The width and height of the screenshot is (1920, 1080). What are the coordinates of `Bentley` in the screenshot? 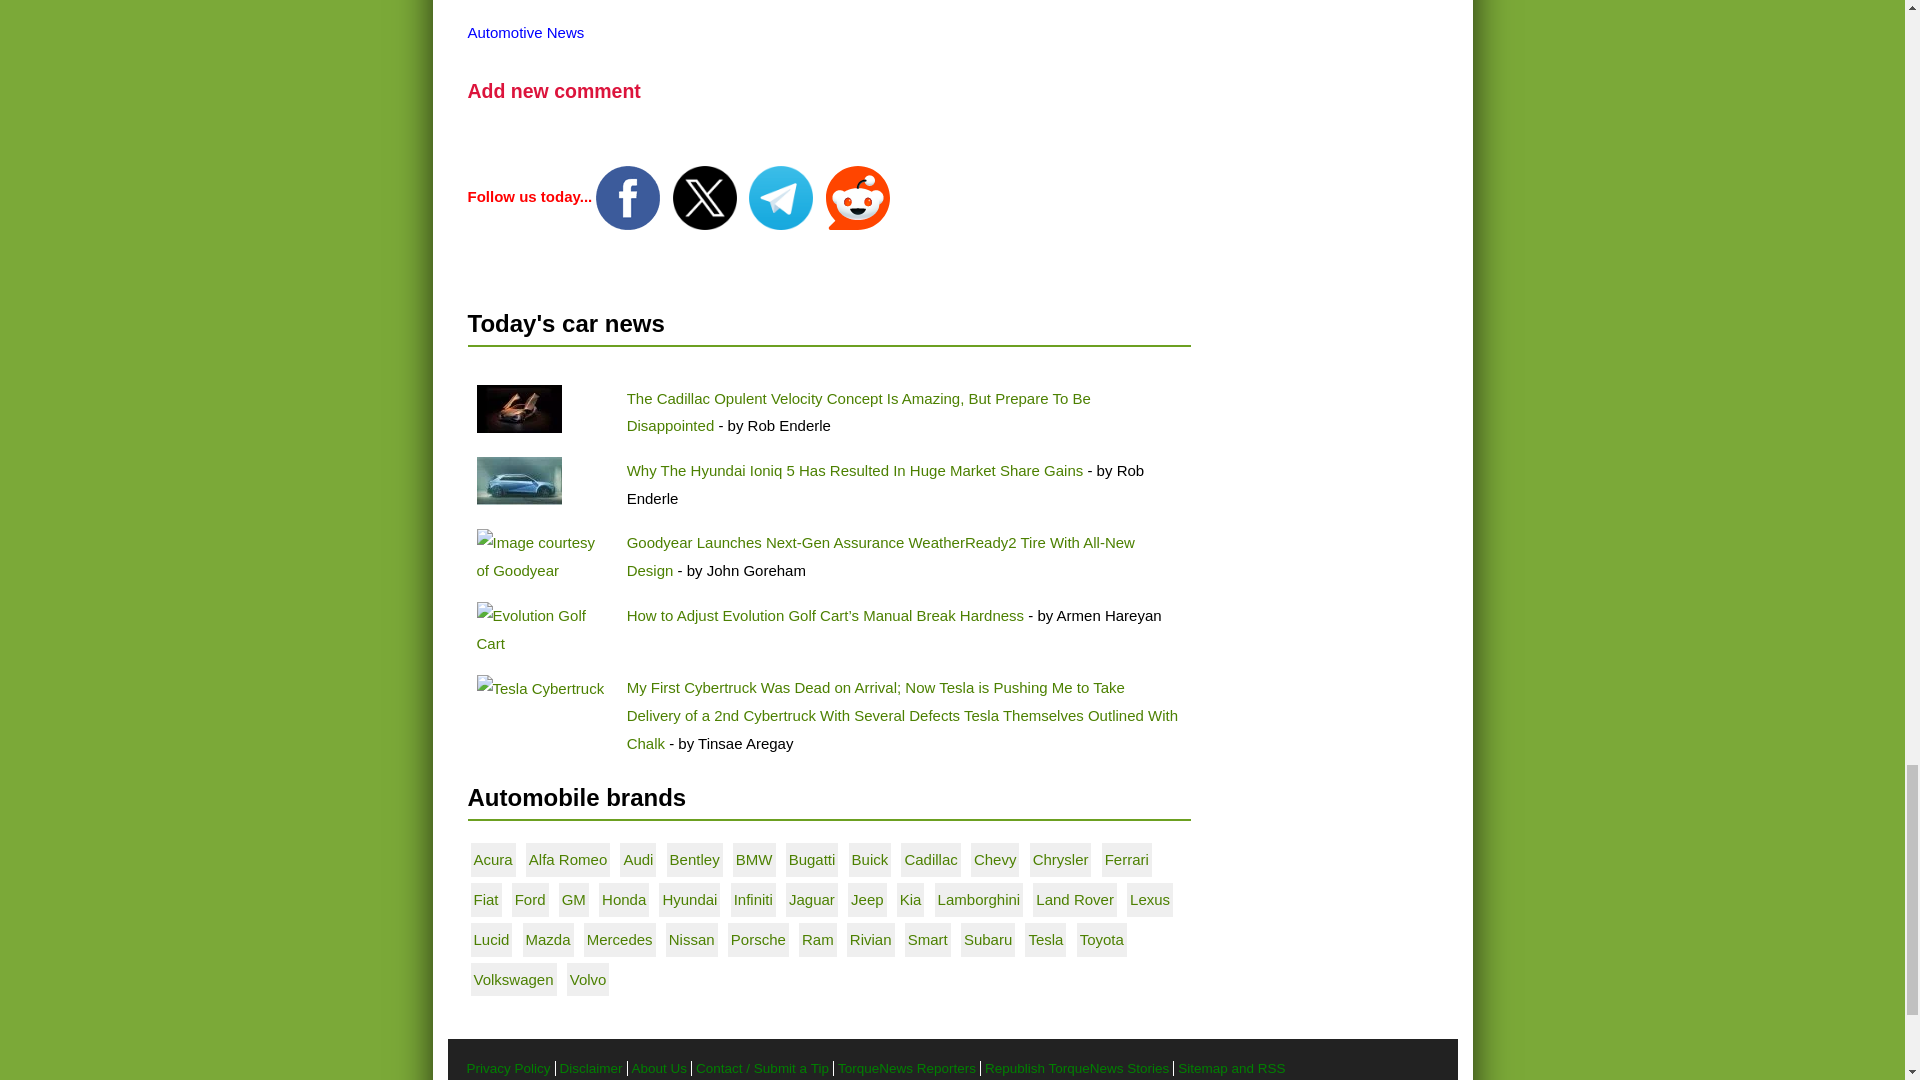 It's located at (695, 860).